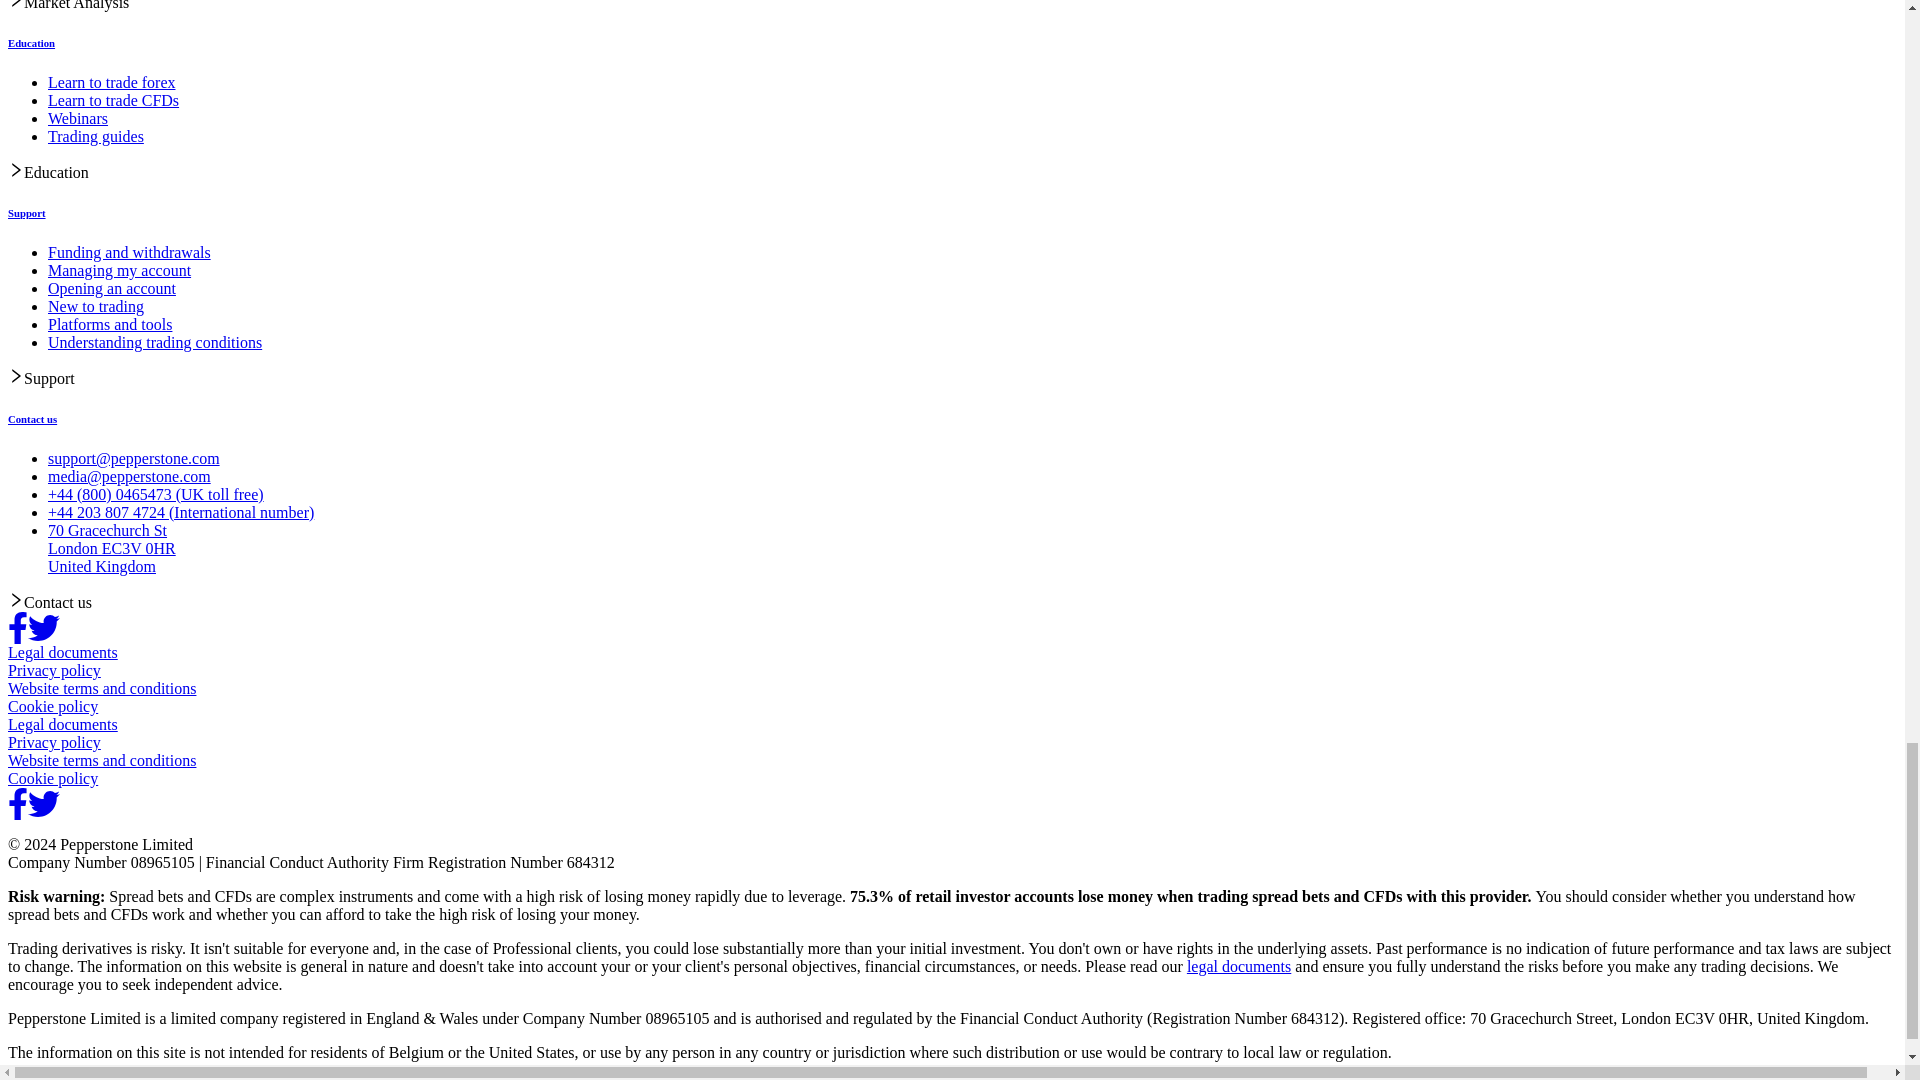 The image size is (1920, 1080). What do you see at coordinates (113, 100) in the screenshot?
I see `Learn to trade CFDs` at bounding box center [113, 100].